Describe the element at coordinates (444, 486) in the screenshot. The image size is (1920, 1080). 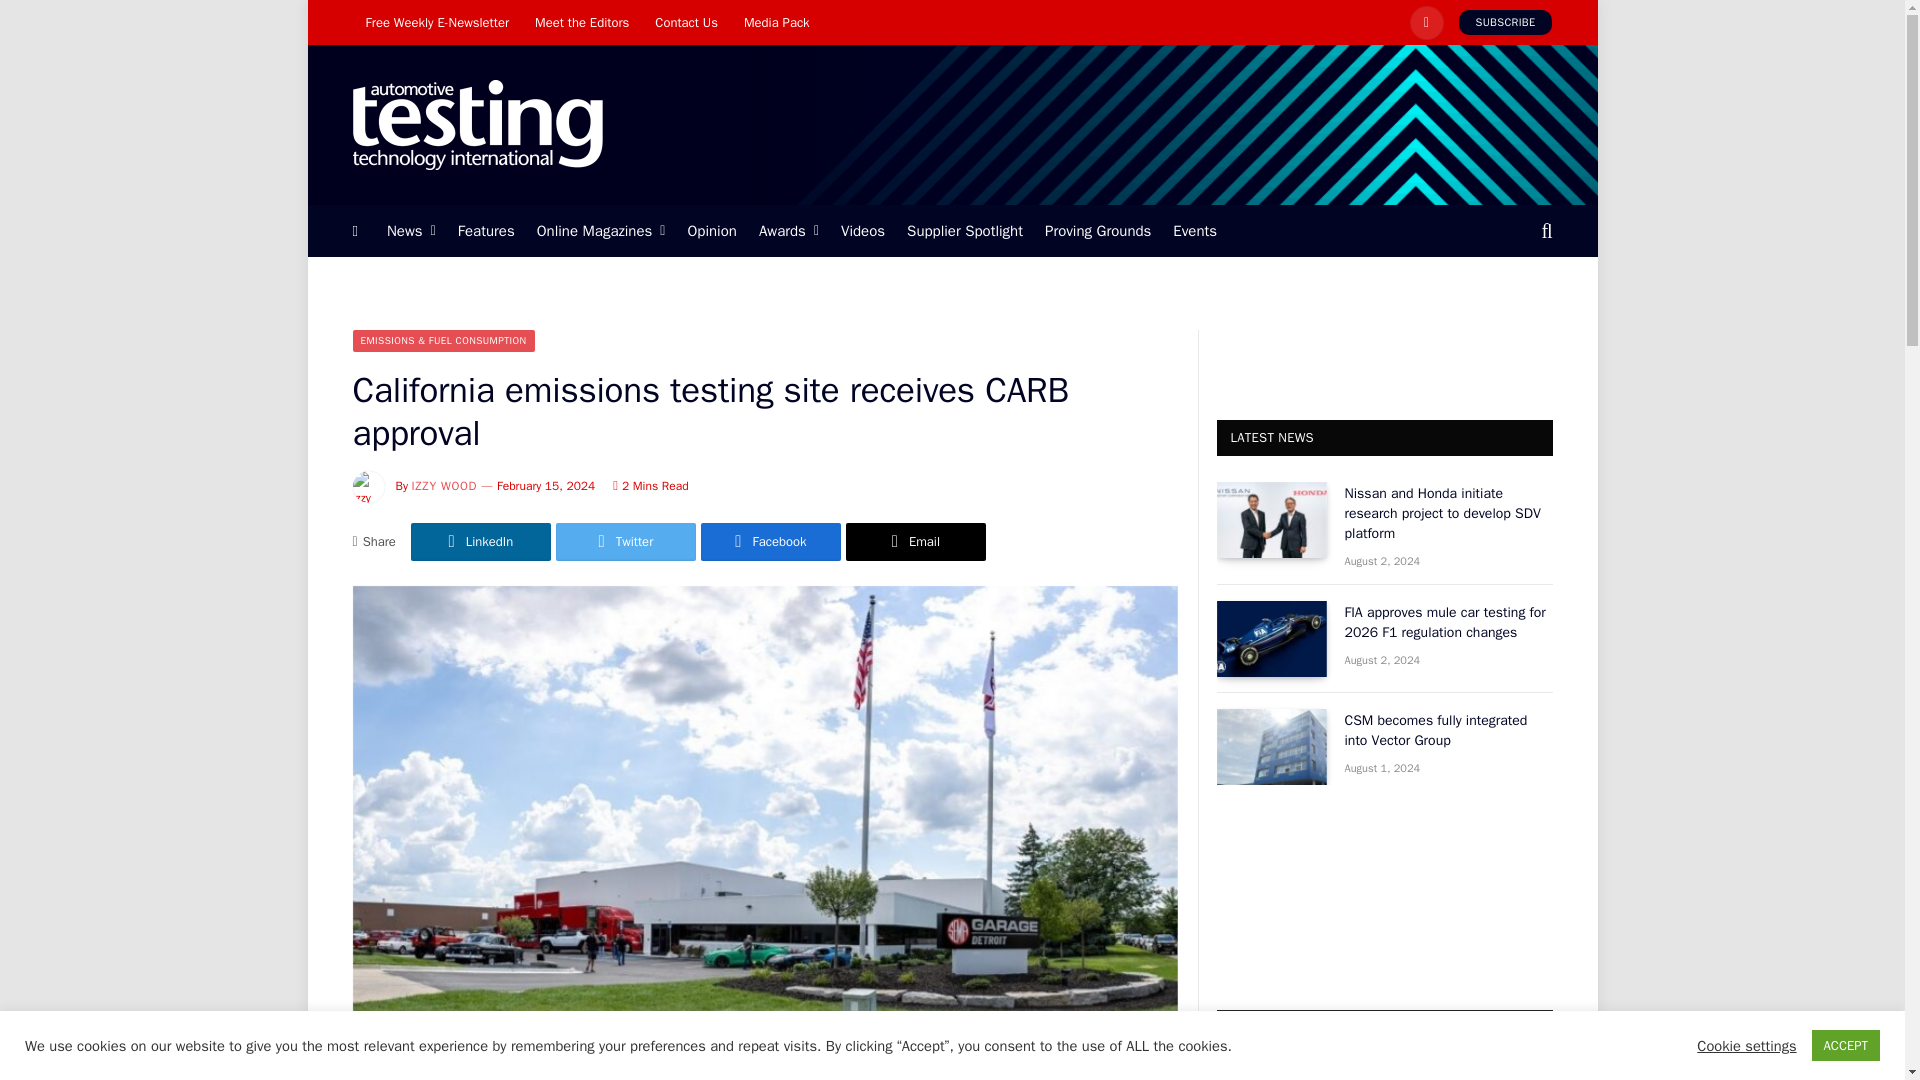
I see `Posts by Izzy Wood` at that location.